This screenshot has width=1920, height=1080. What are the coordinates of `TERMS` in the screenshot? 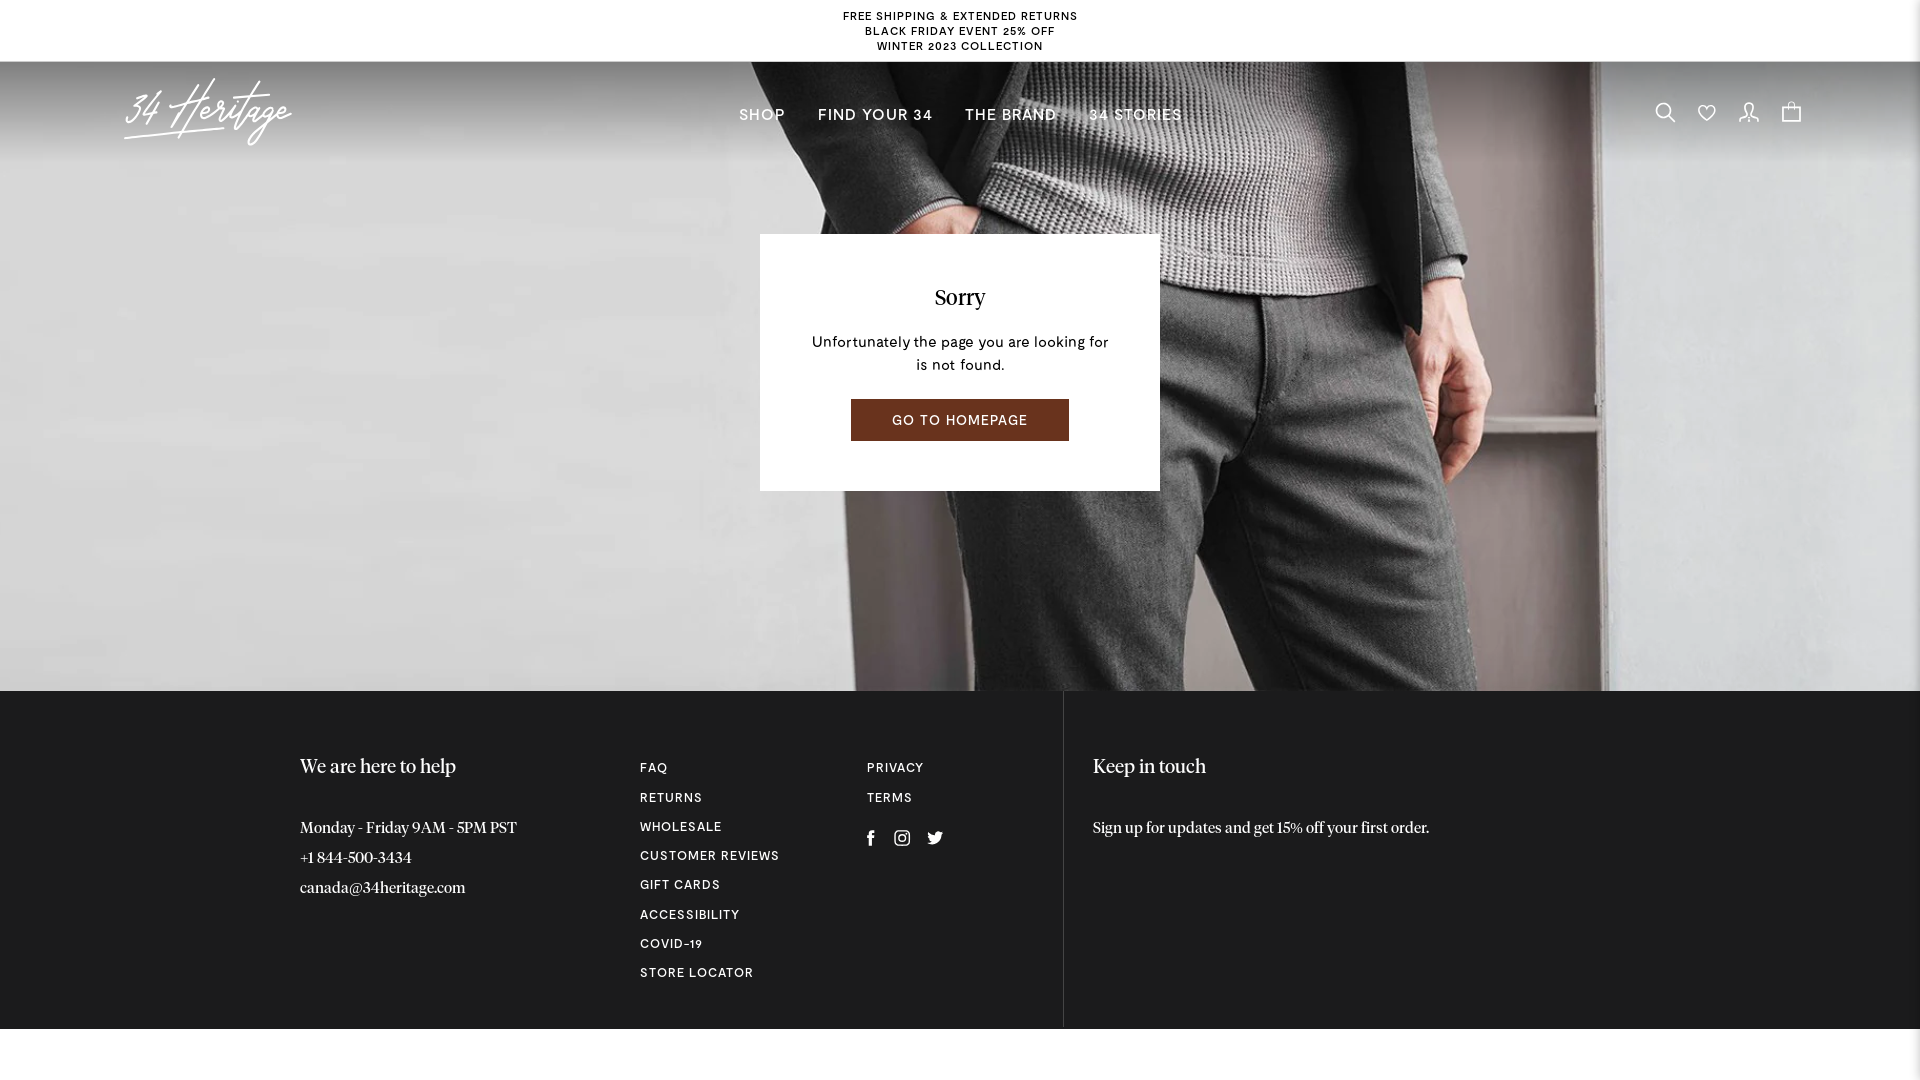 It's located at (960, 798).